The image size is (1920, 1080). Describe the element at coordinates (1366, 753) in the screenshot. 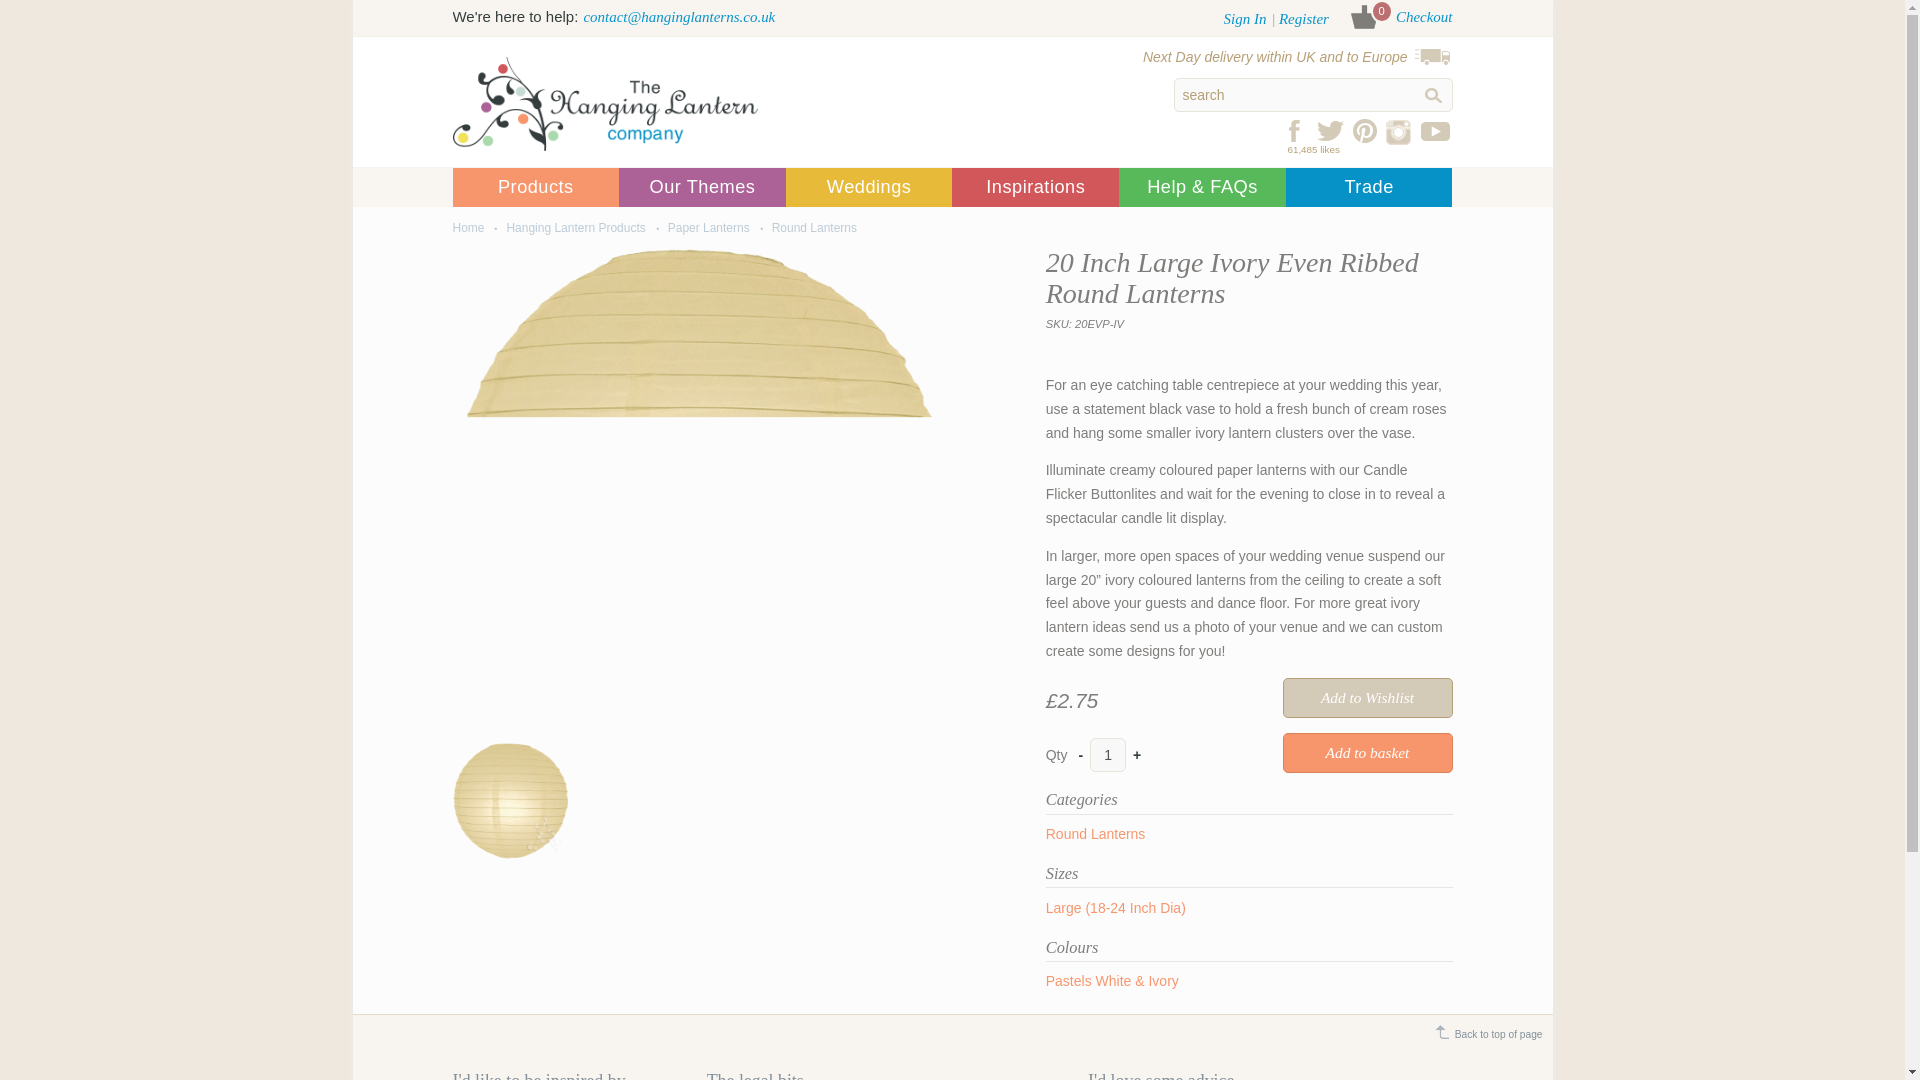

I see `Add to basket` at that location.